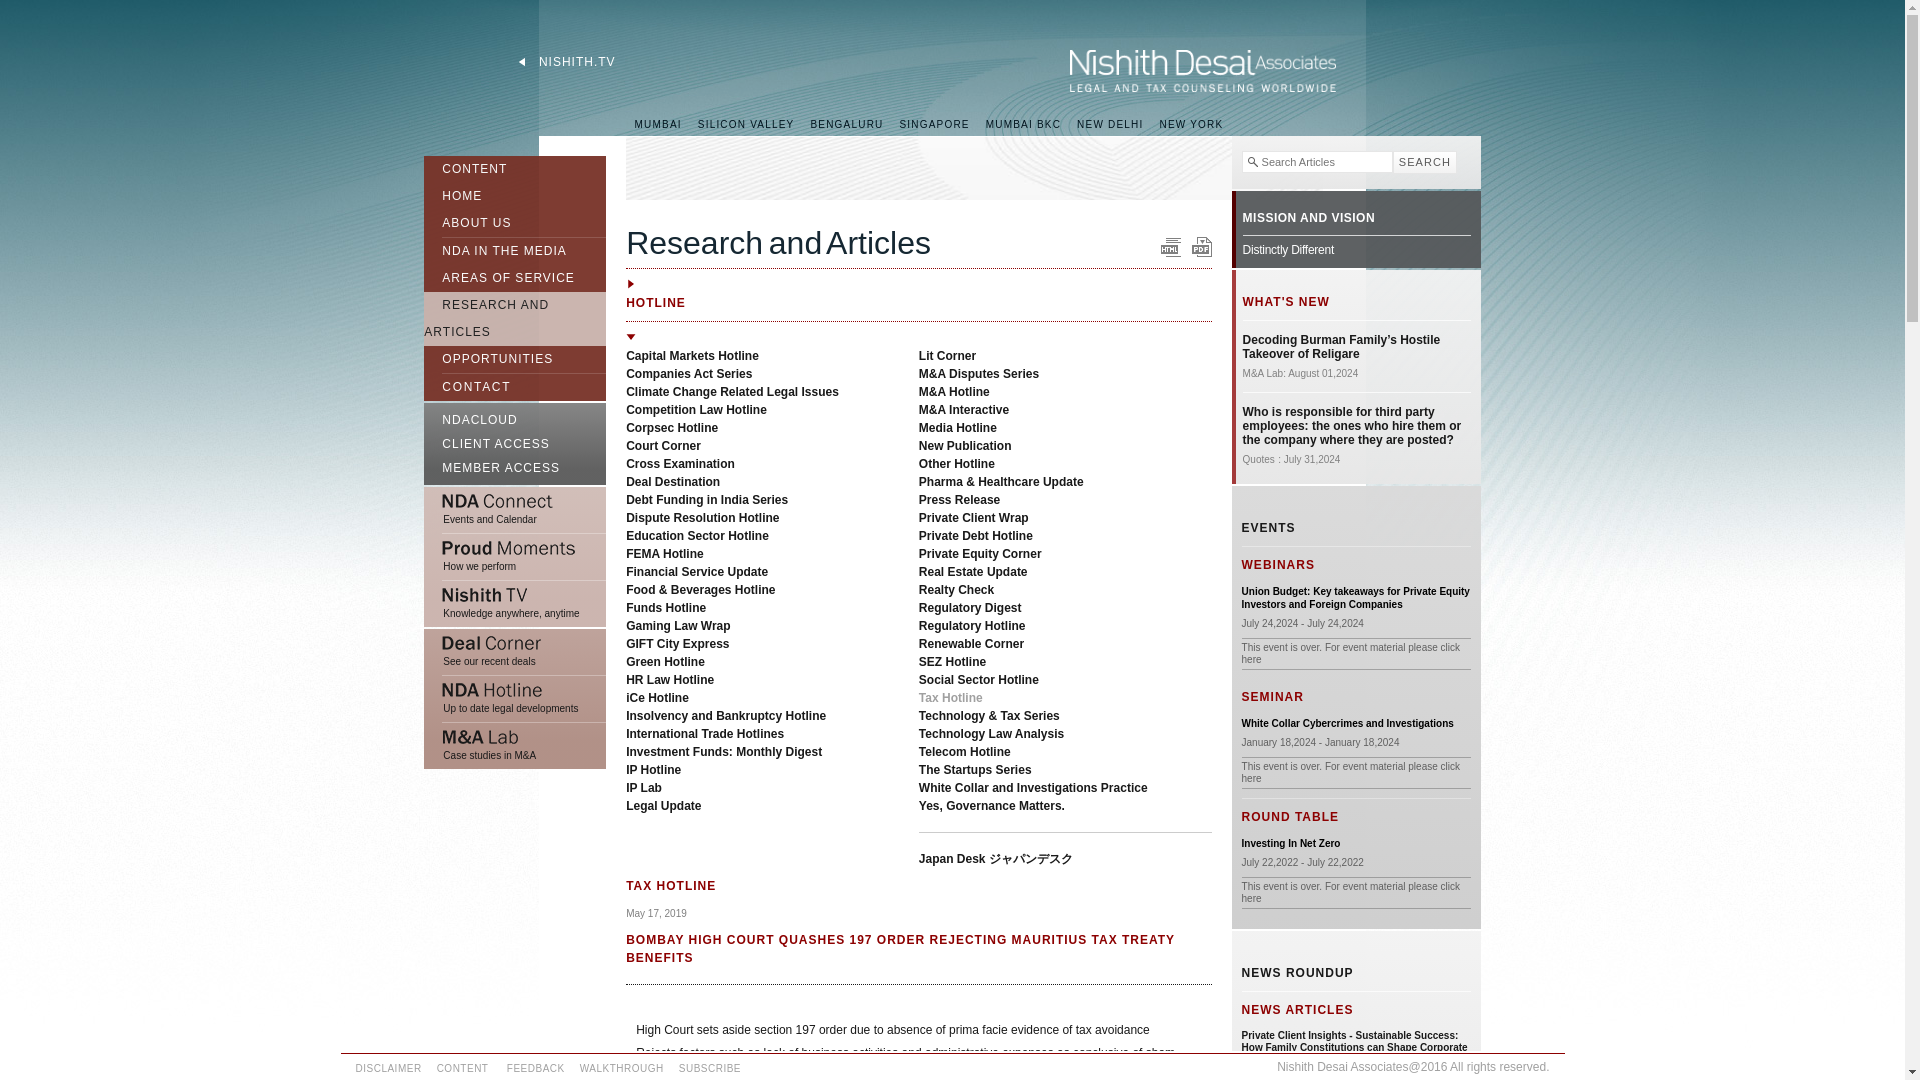  What do you see at coordinates (452, 196) in the screenshot?
I see `HOME` at bounding box center [452, 196].